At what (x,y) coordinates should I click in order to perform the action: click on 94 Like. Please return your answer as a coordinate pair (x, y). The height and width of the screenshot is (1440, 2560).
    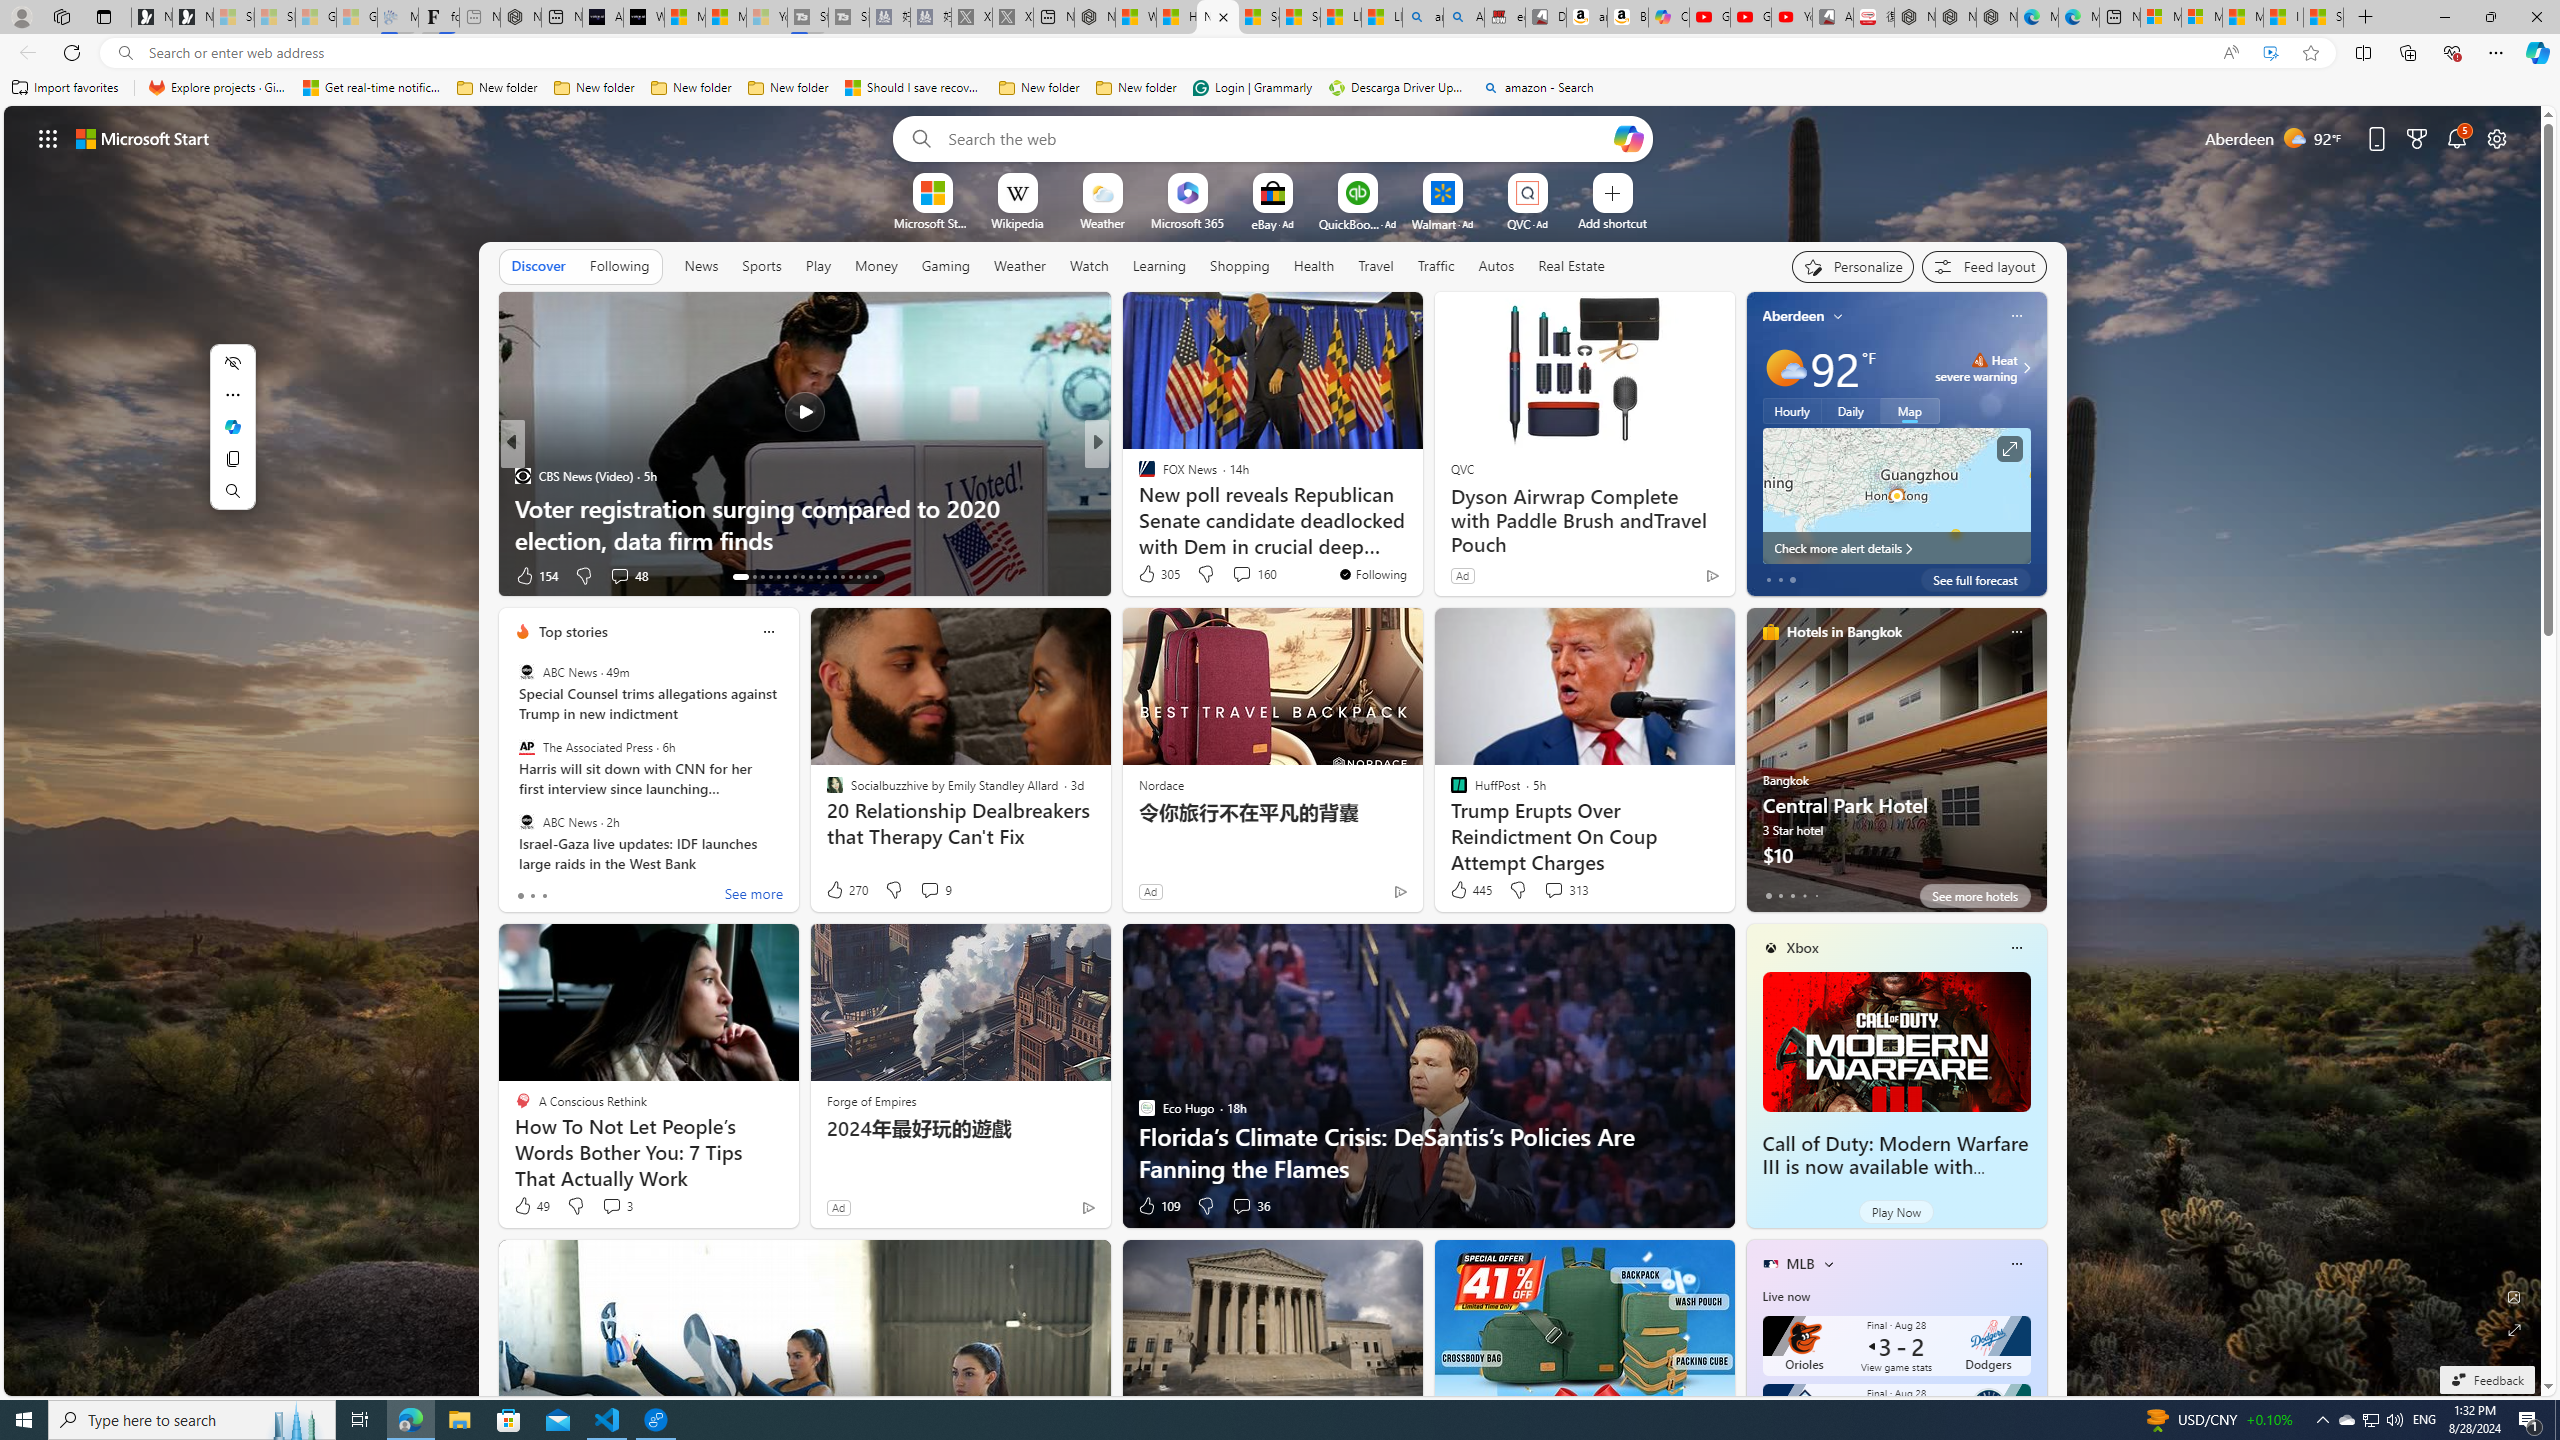
    Looking at the image, I should click on (1148, 576).